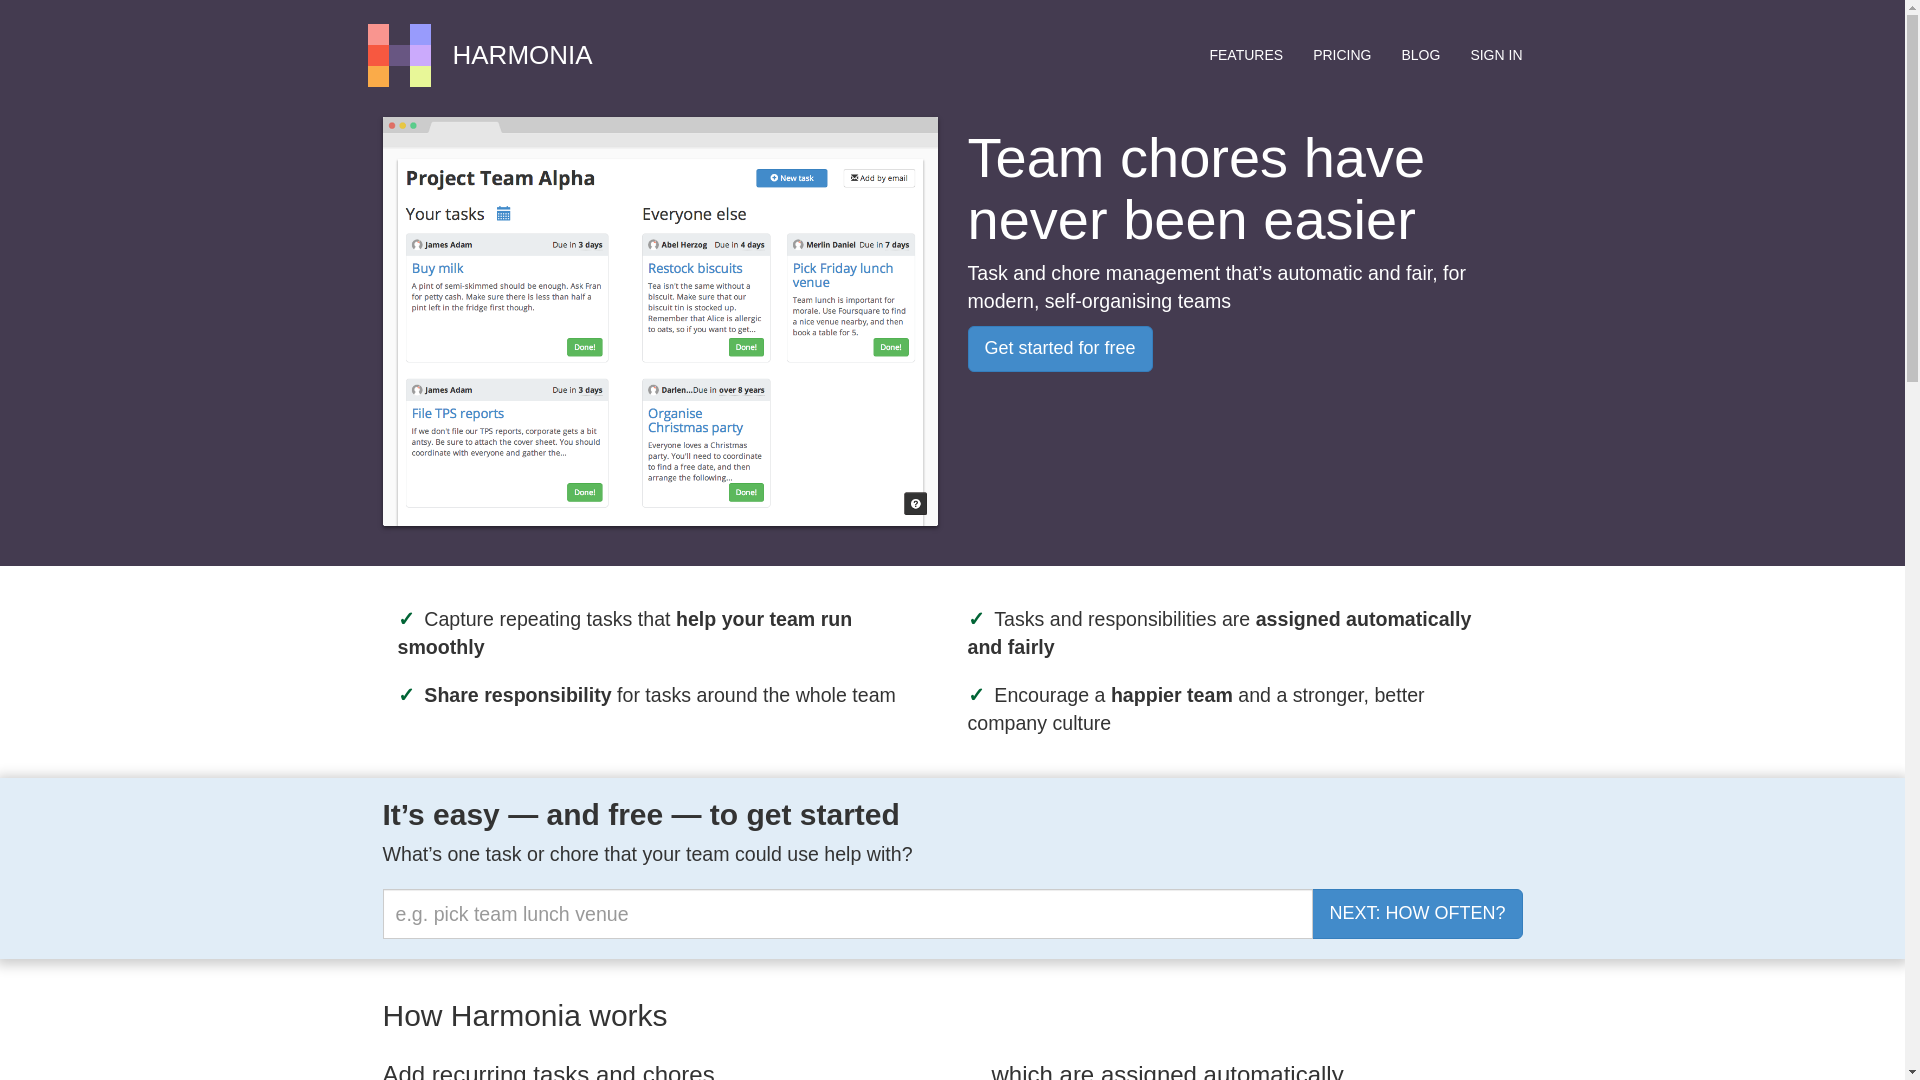 The image size is (1920, 1080). What do you see at coordinates (1246, 54) in the screenshot?
I see `FEATURES` at bounding box center [1246, 54].